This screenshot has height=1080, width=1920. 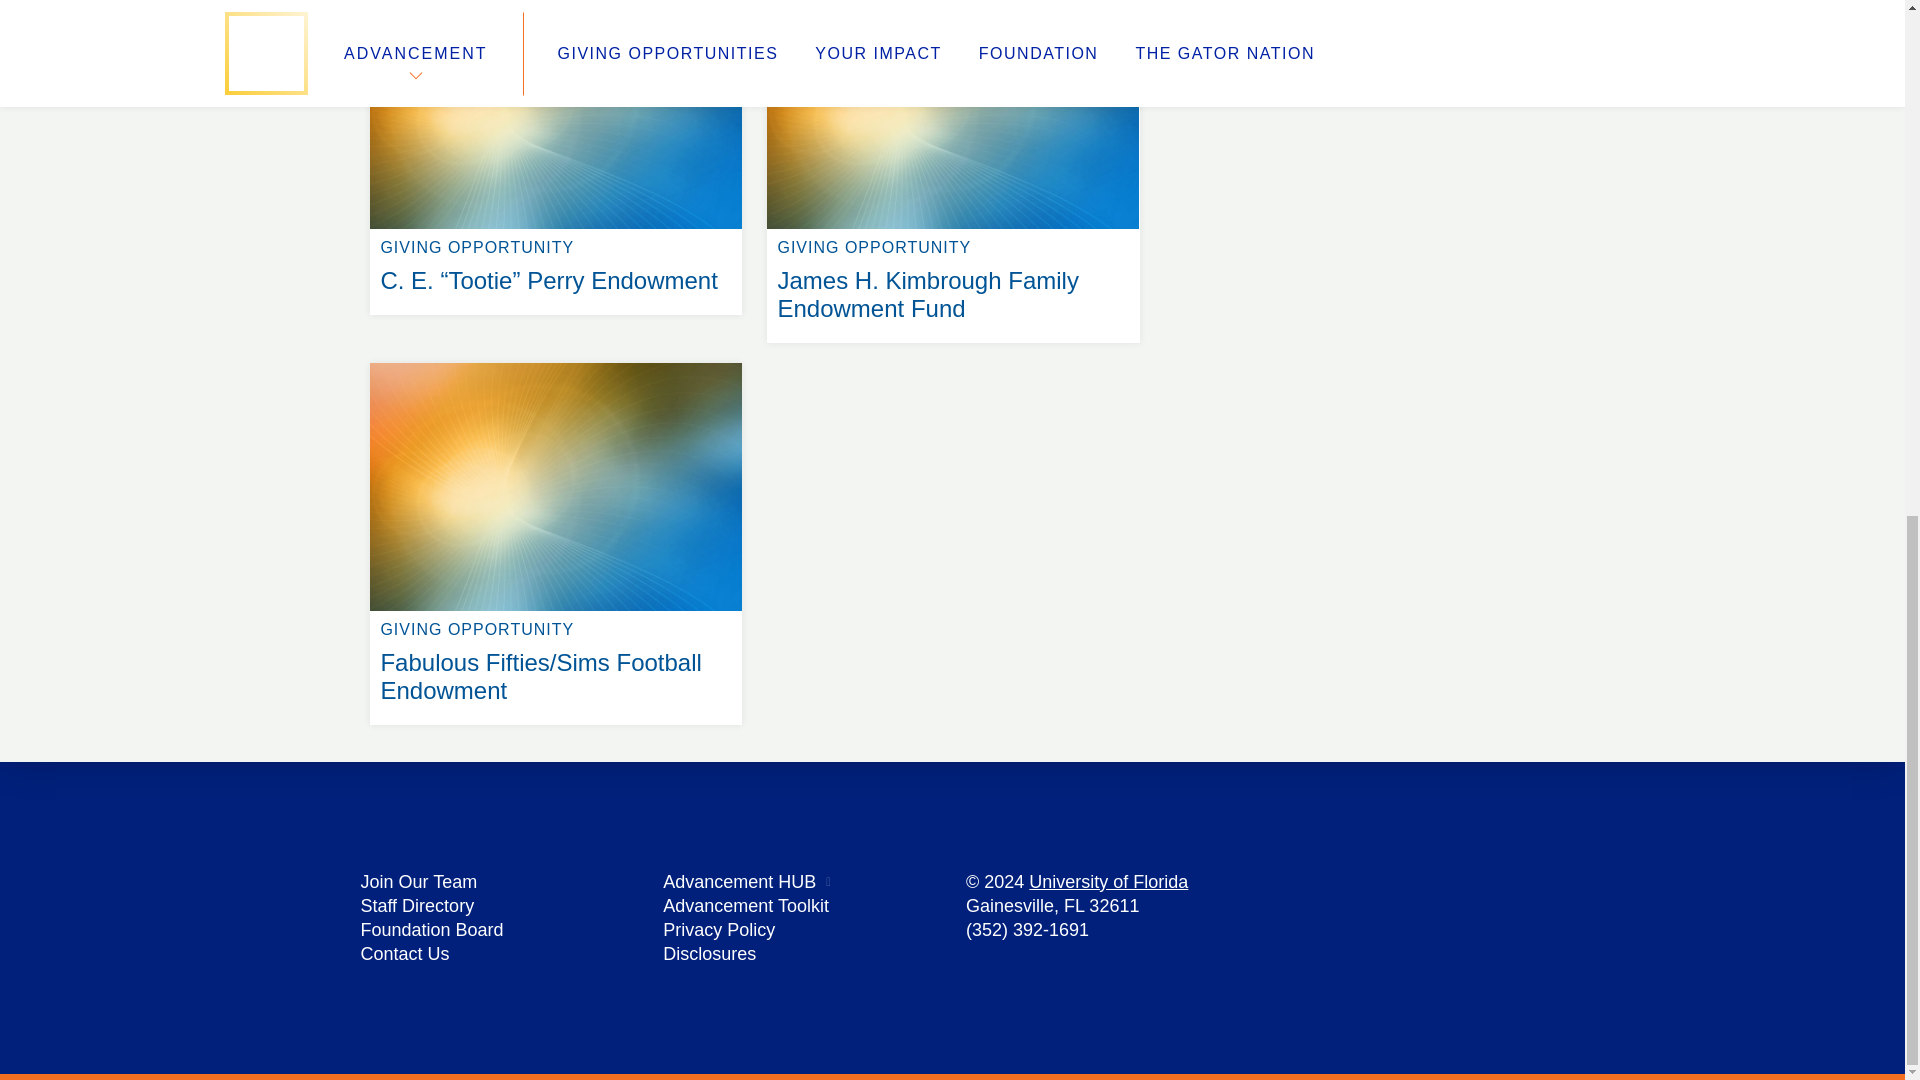 What do you see at coordinates (739, 882) in the screenshot?
I see `Advancement HUB` at bounding box center [739, 882].